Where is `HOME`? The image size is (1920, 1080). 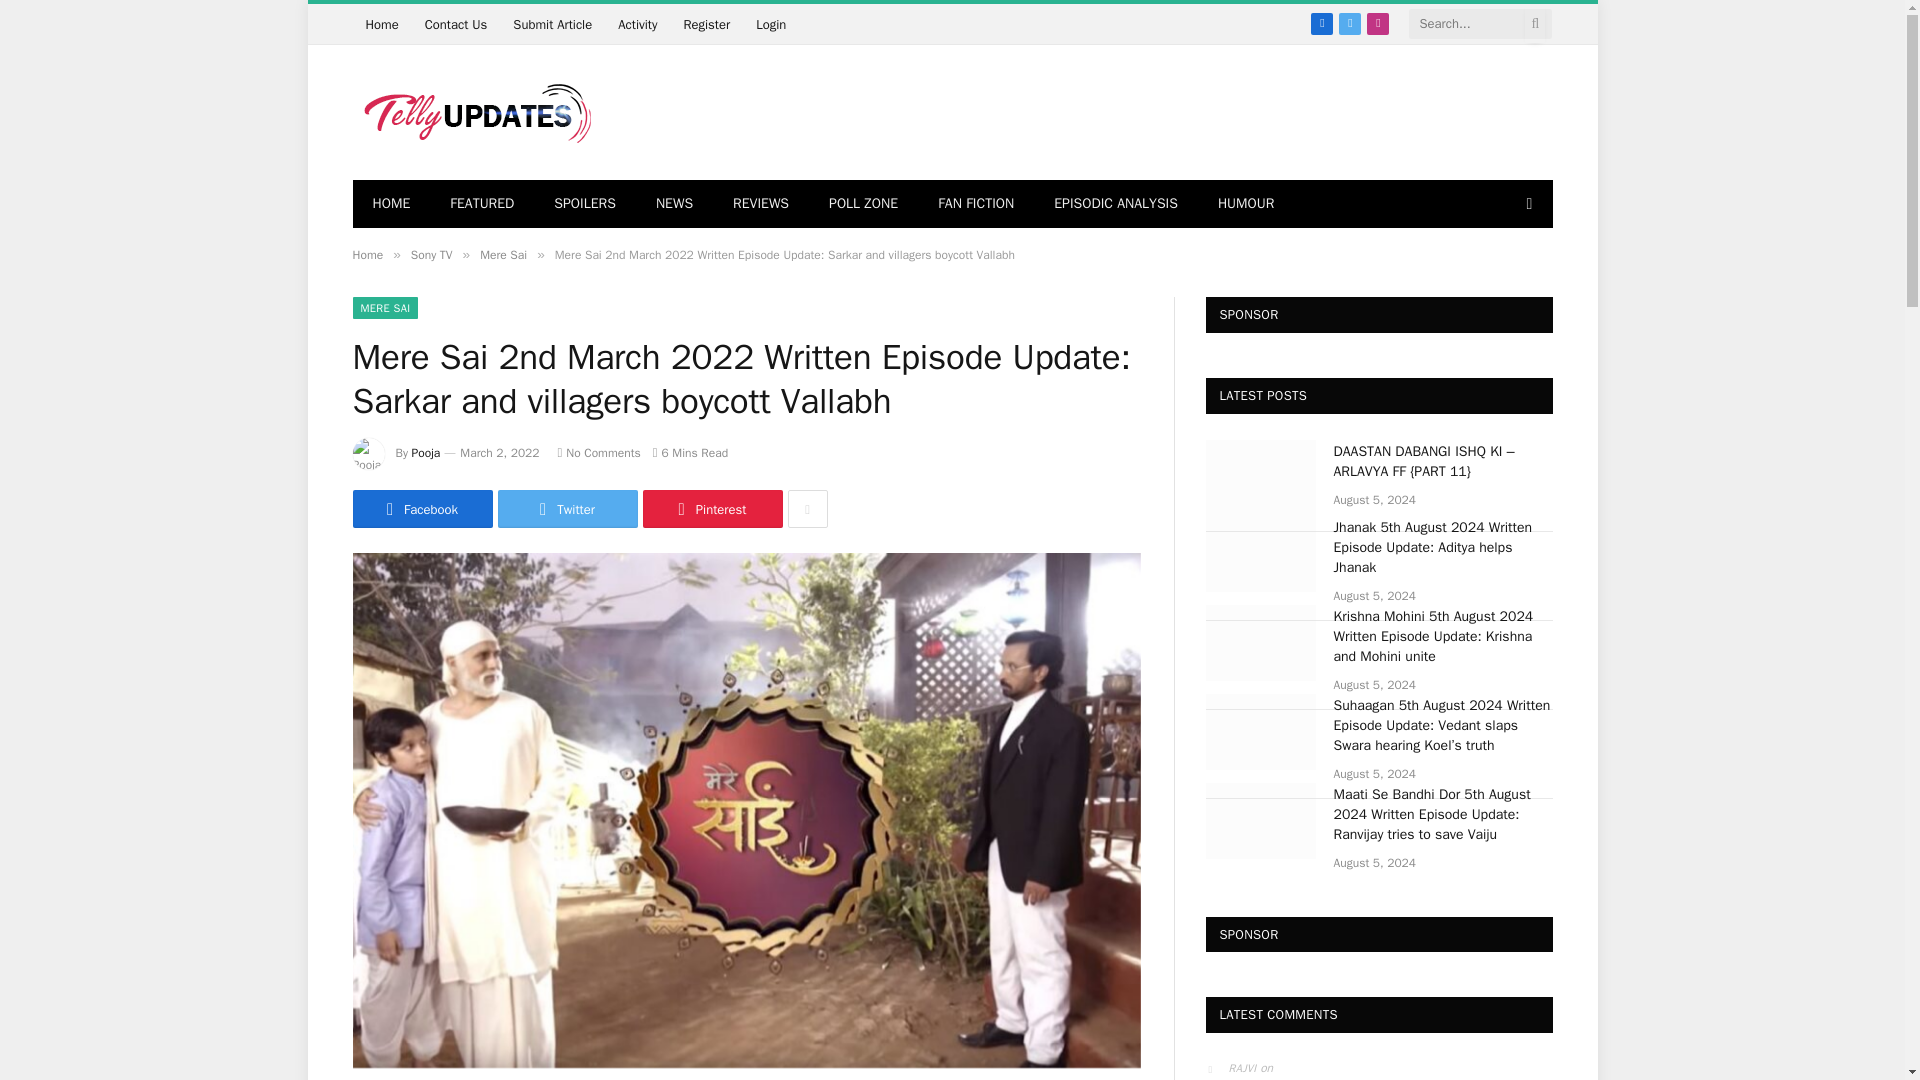
HOME is located at coordinates (390, 204).